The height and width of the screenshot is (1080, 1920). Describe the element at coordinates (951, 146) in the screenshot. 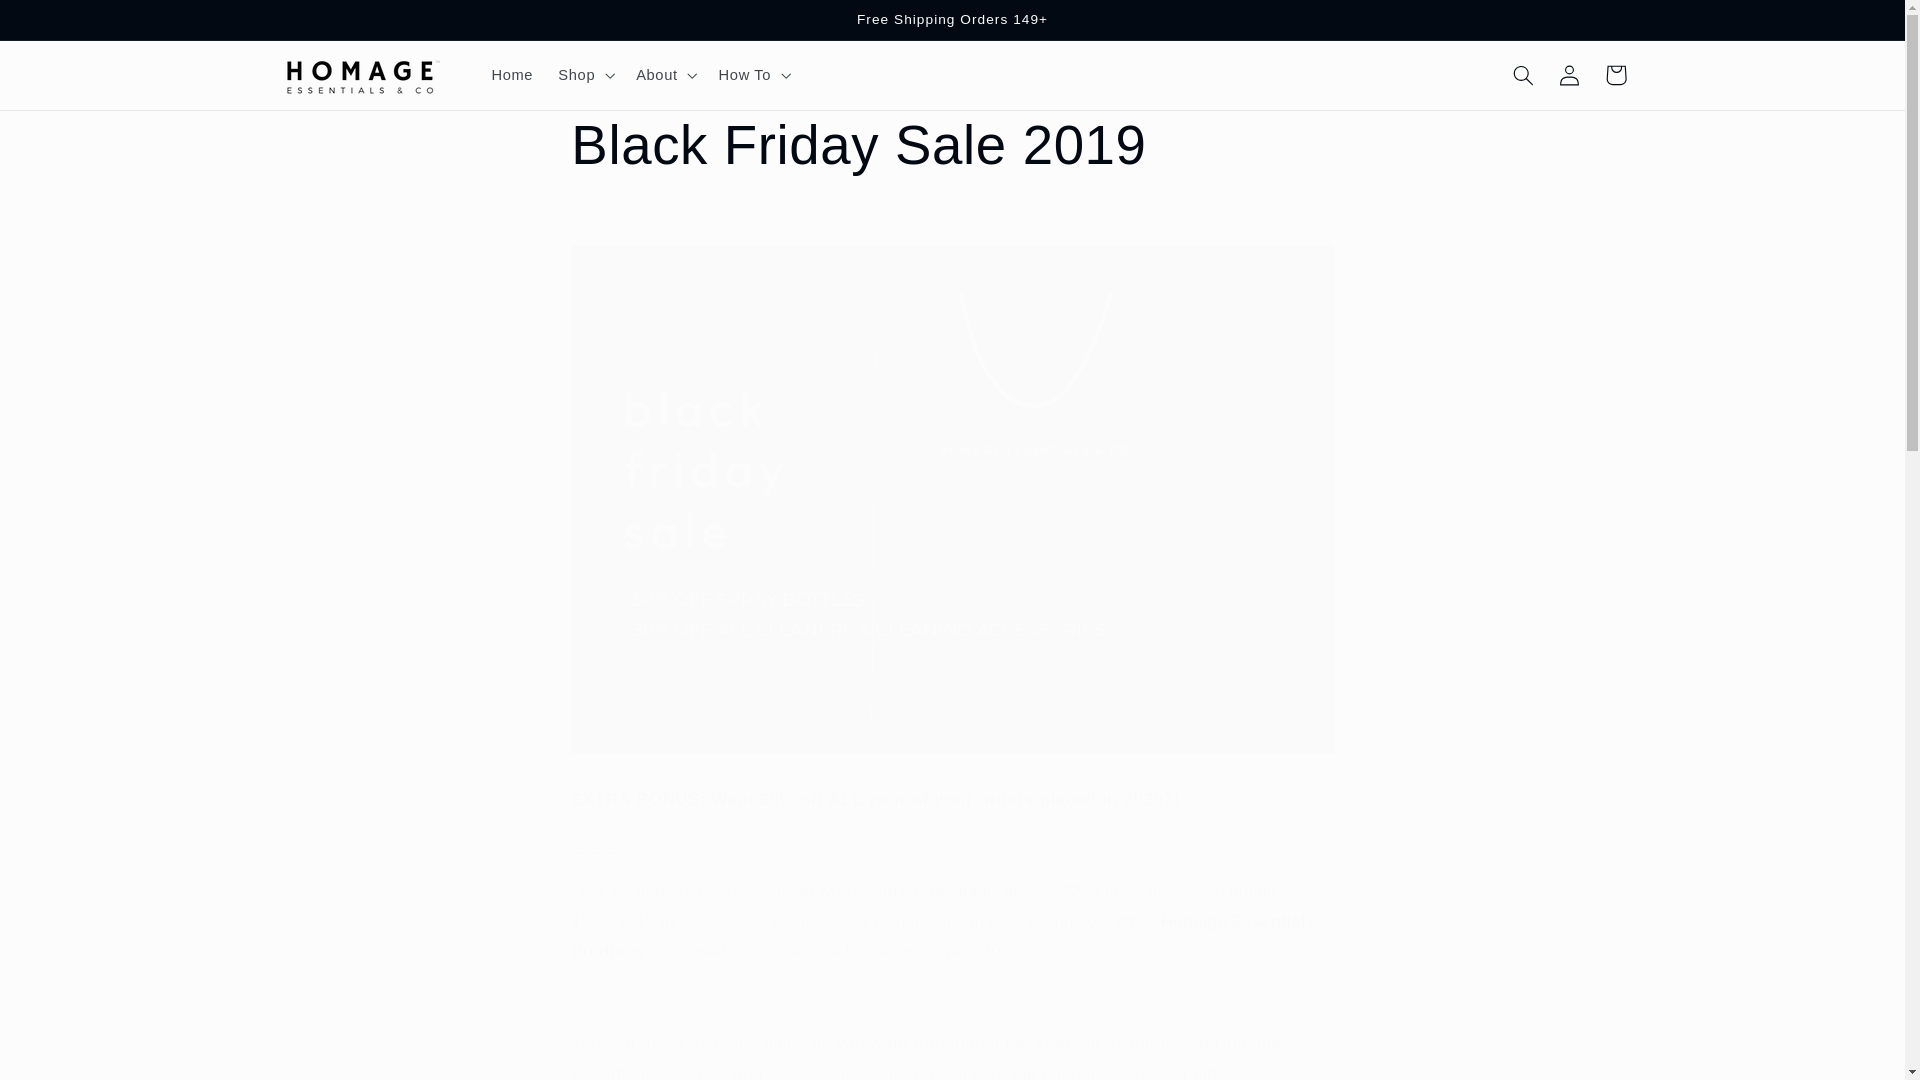

I see `Black Friday Sale 2019` at that location.